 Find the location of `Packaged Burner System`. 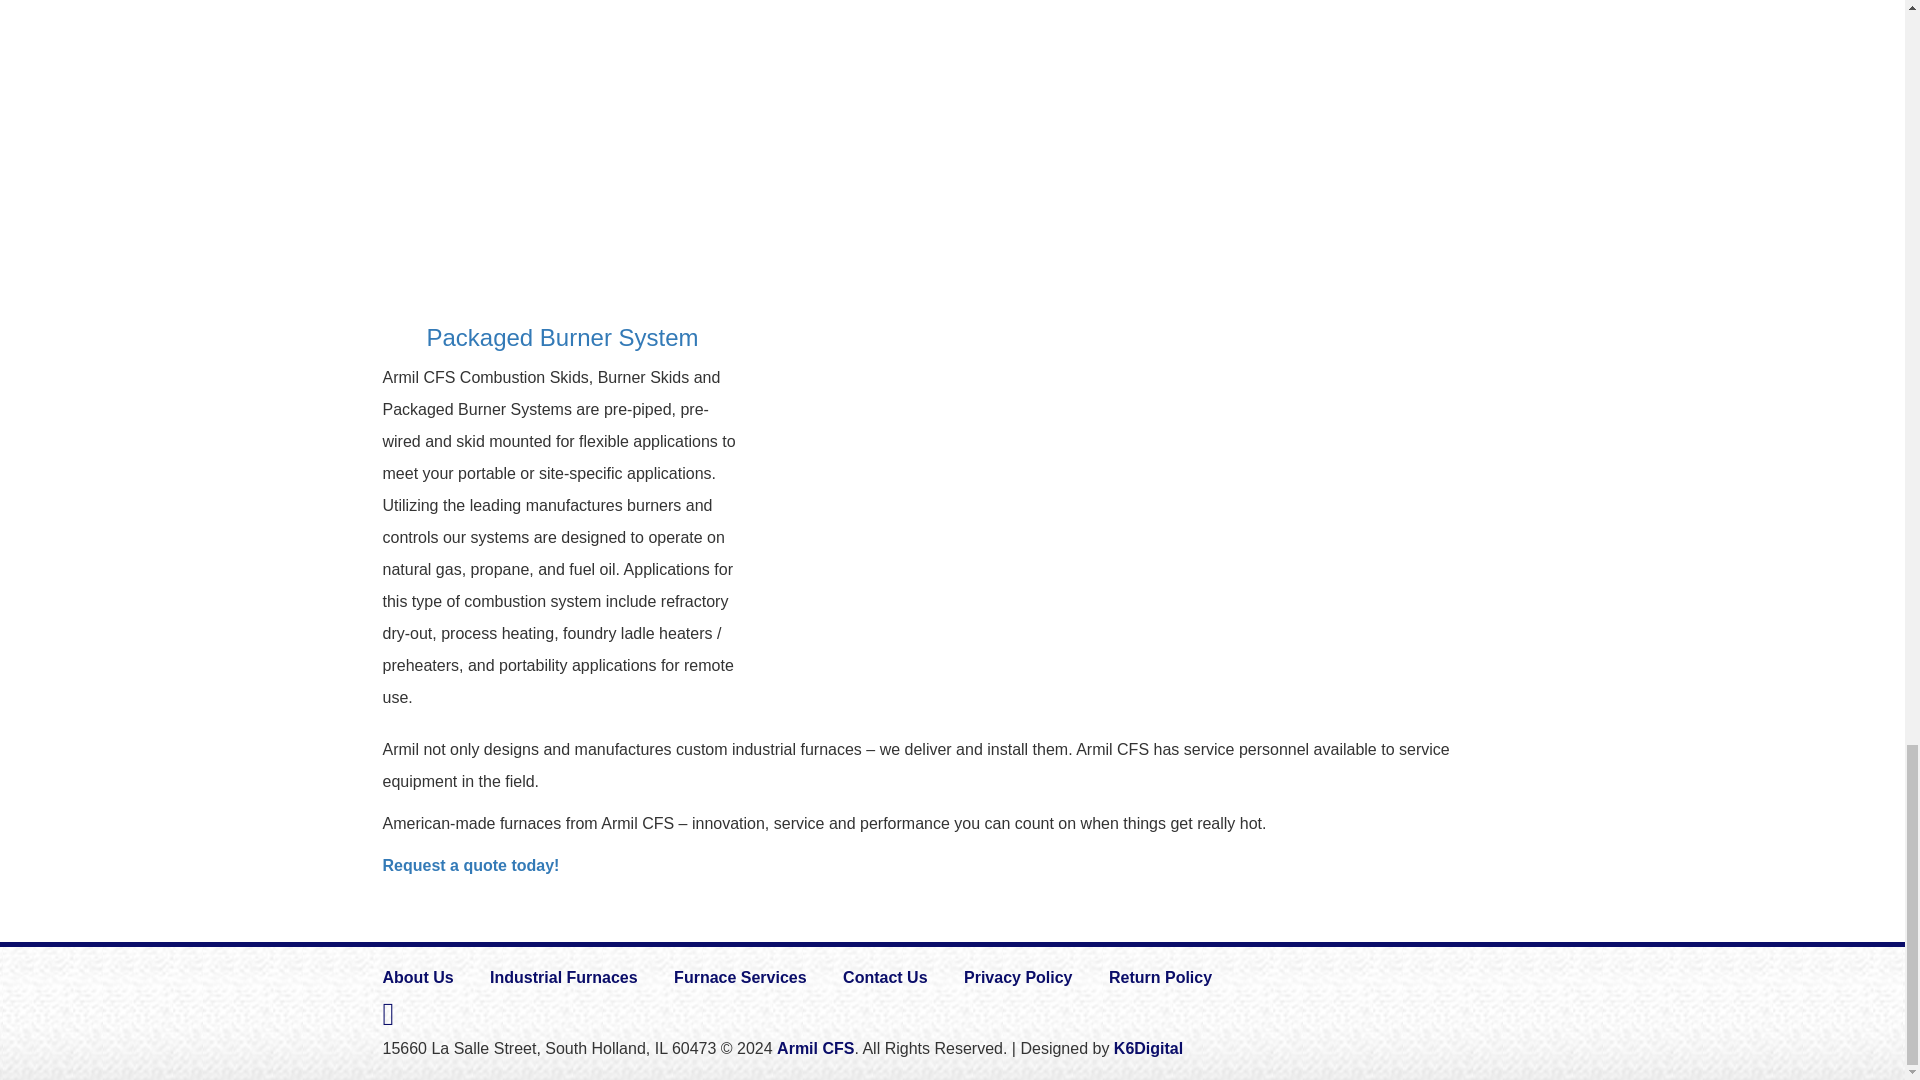

Packaged Burner System is located at coordinates (562, 152).